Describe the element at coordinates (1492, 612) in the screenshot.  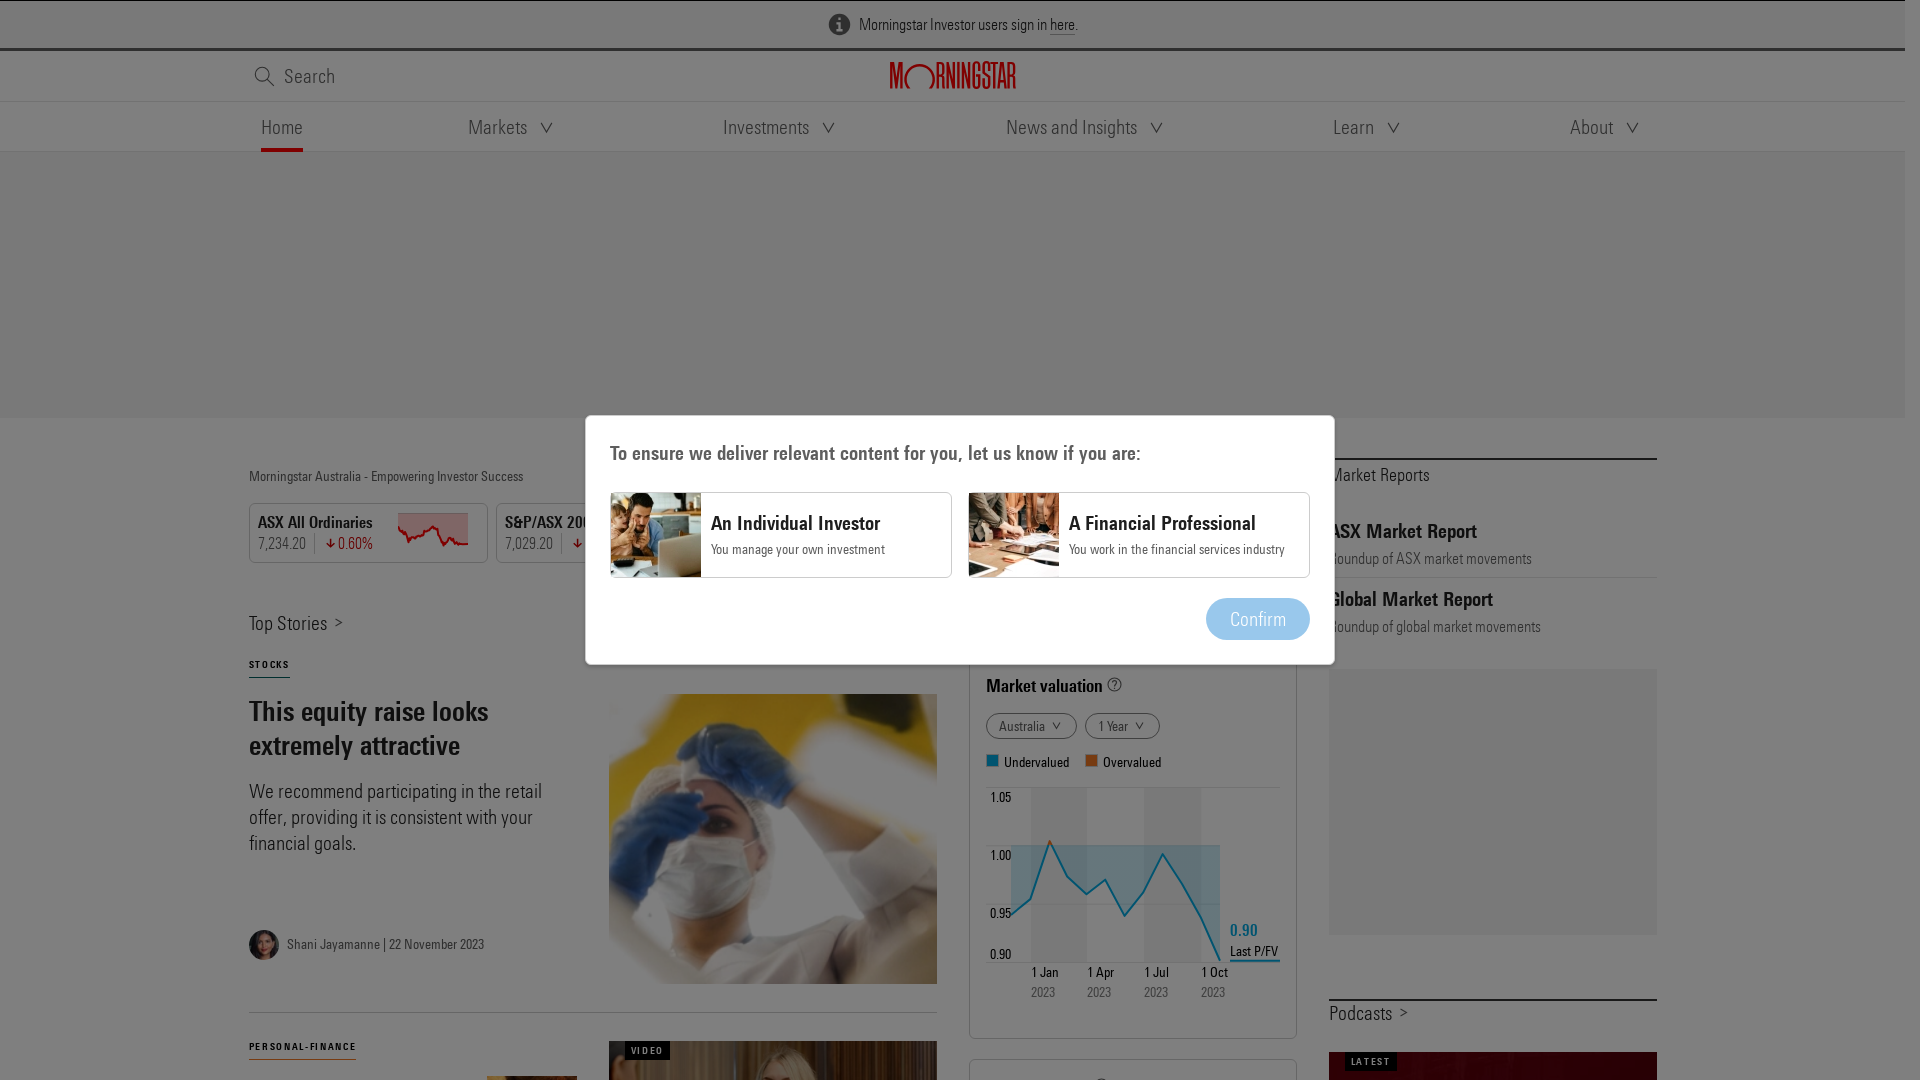
I see `Global Market Report
Roundup of global market movements` at that location.